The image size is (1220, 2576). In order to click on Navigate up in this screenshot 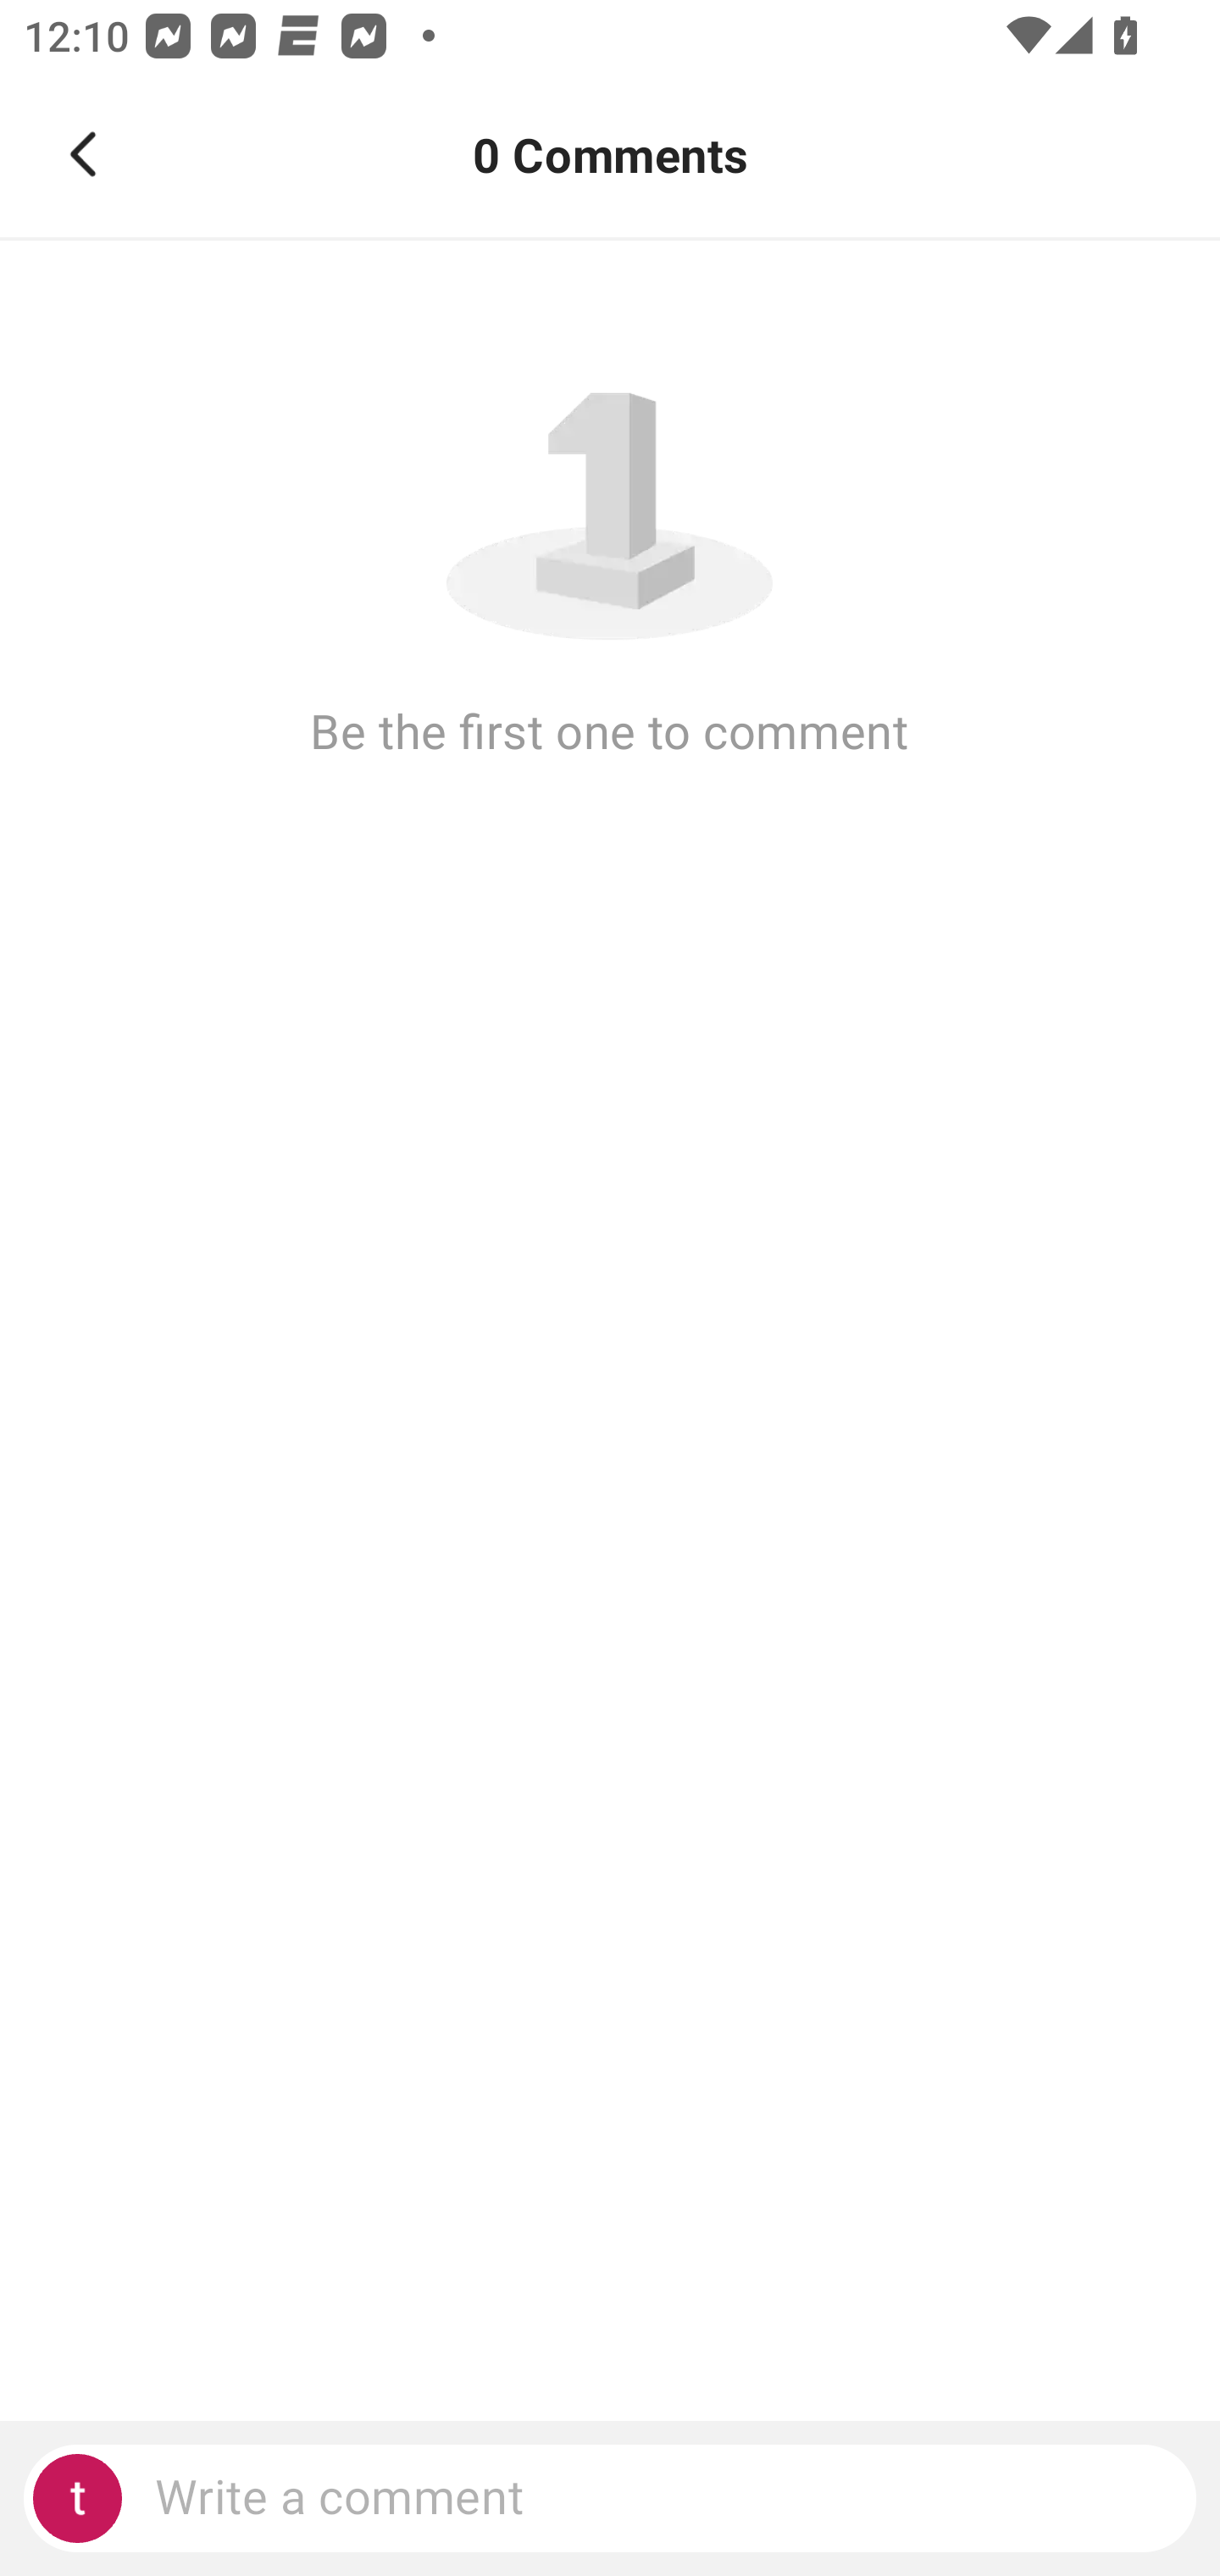, I will do `click(83, 154)`.